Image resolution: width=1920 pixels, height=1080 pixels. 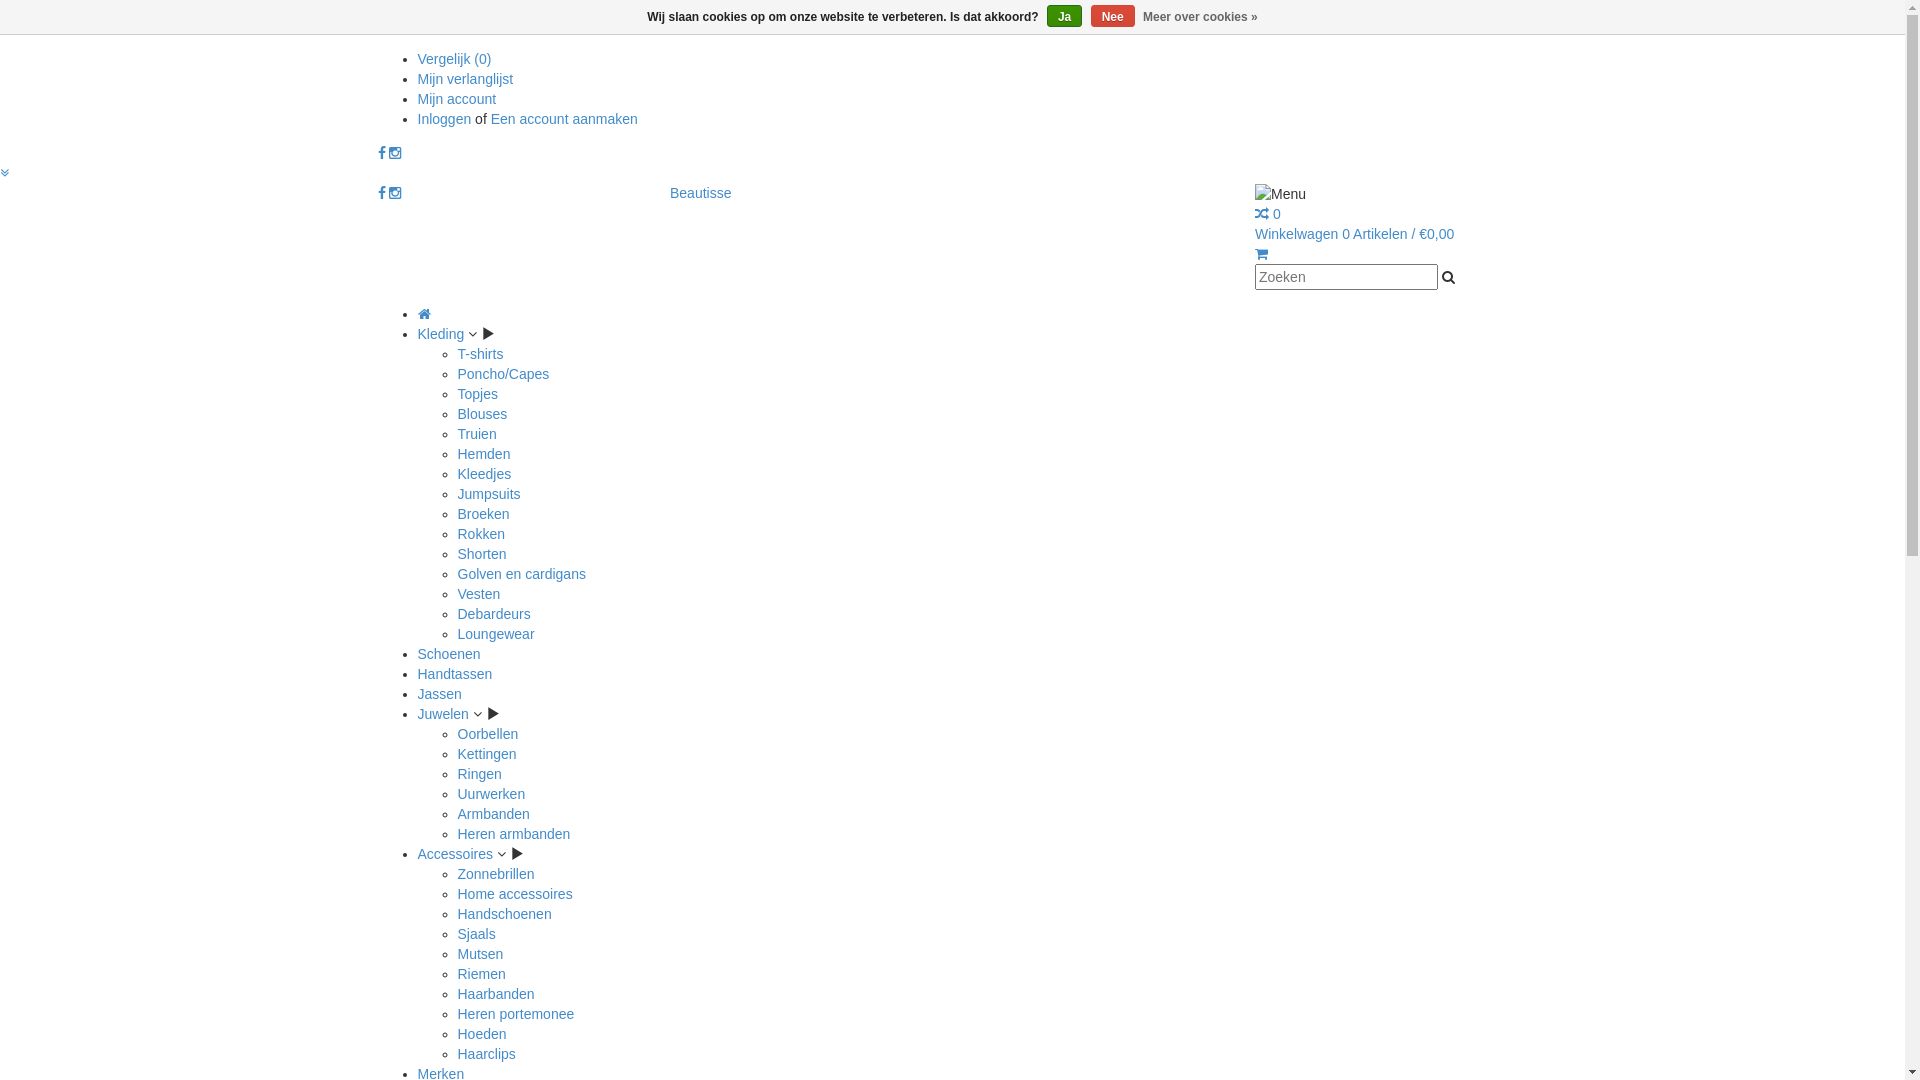 I want to click on Facebook Beautisse, so click(x=382, y=153).